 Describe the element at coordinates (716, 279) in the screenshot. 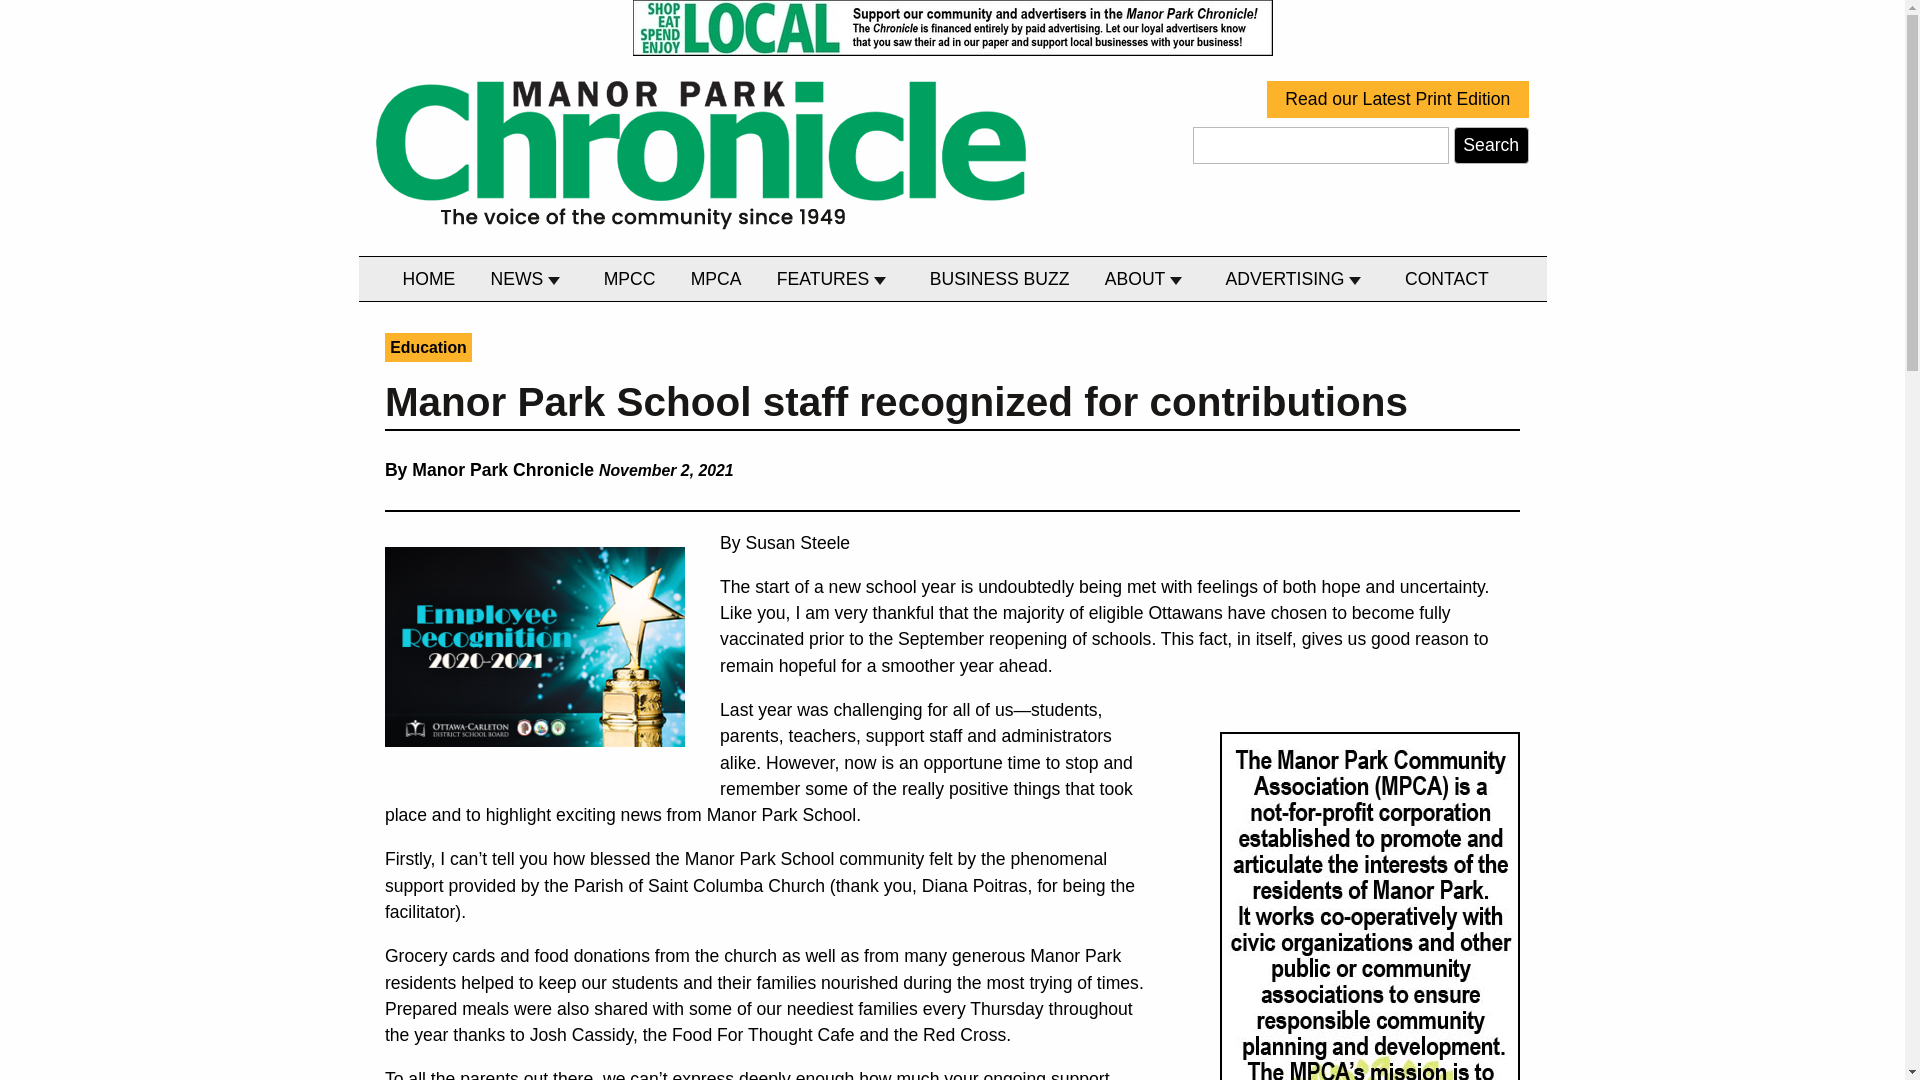

I see `MPCA` at that location.